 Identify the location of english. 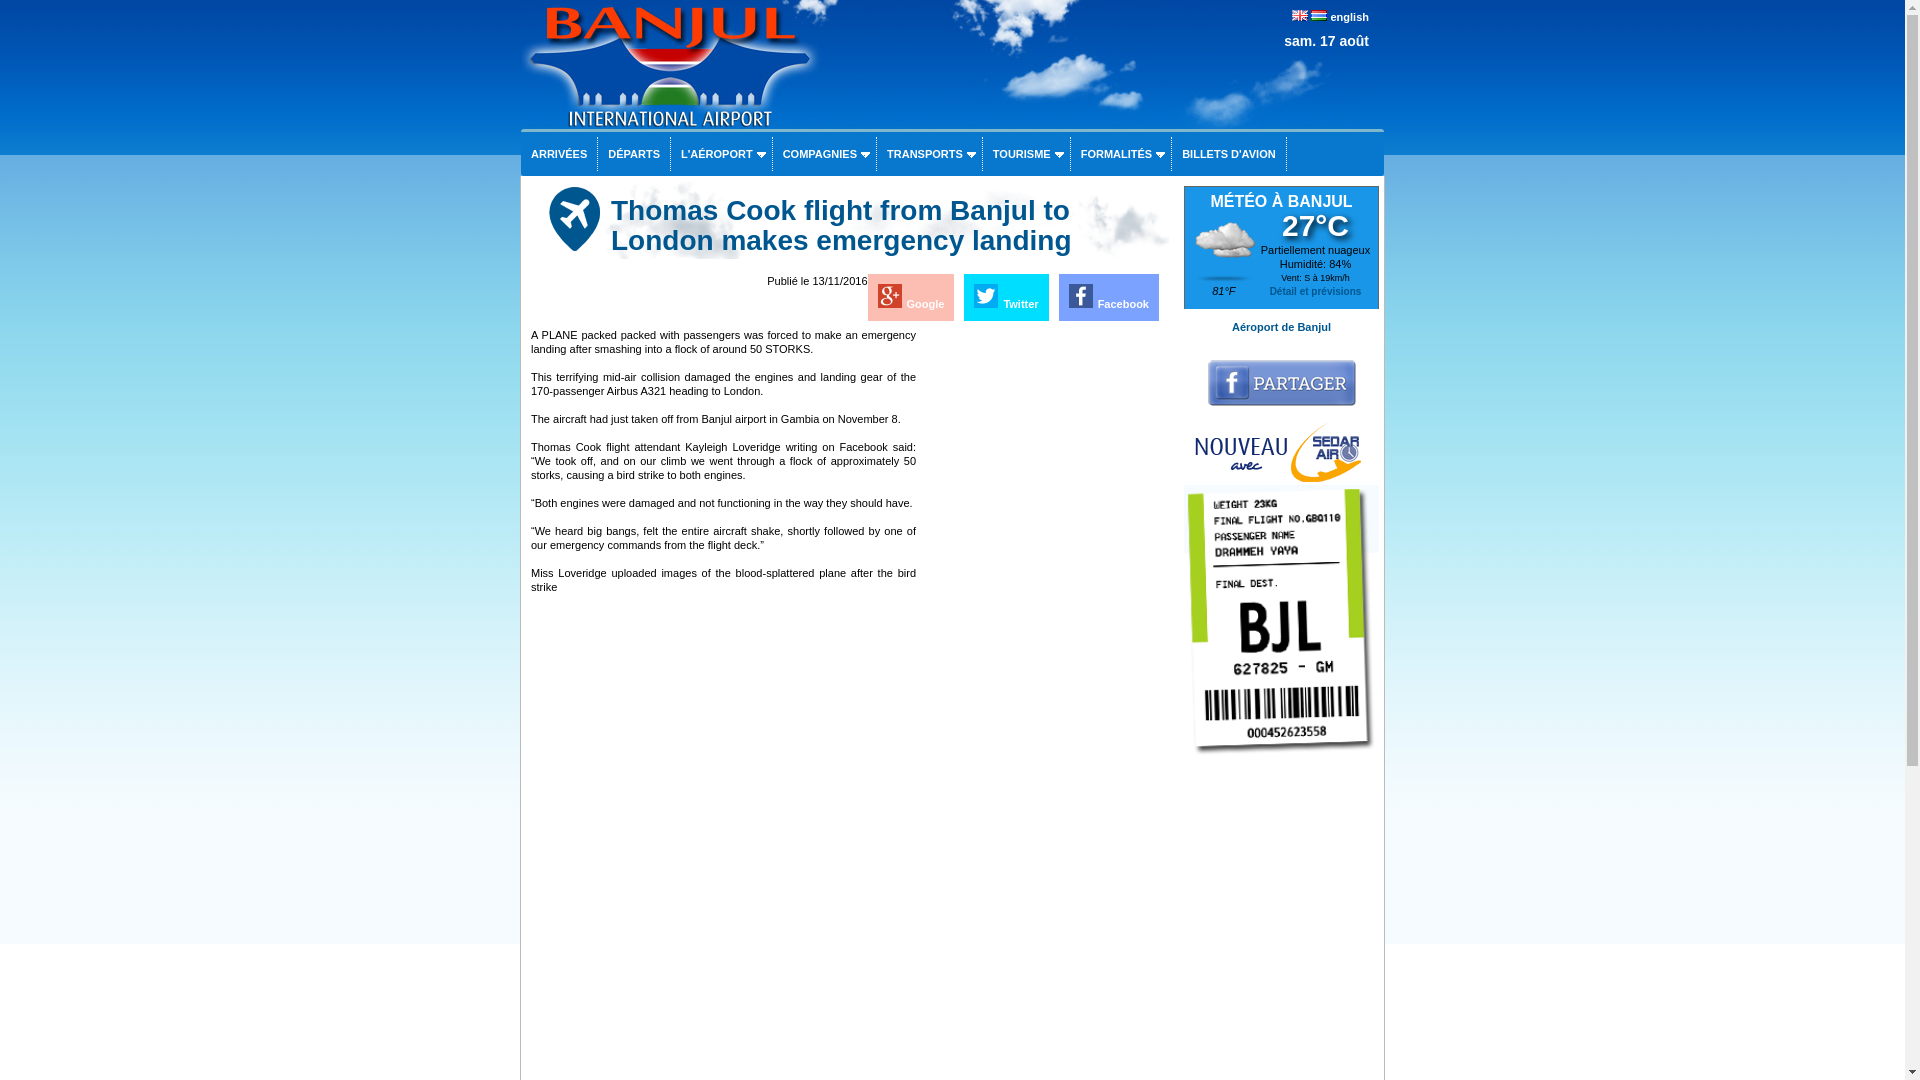
(1349, 16).